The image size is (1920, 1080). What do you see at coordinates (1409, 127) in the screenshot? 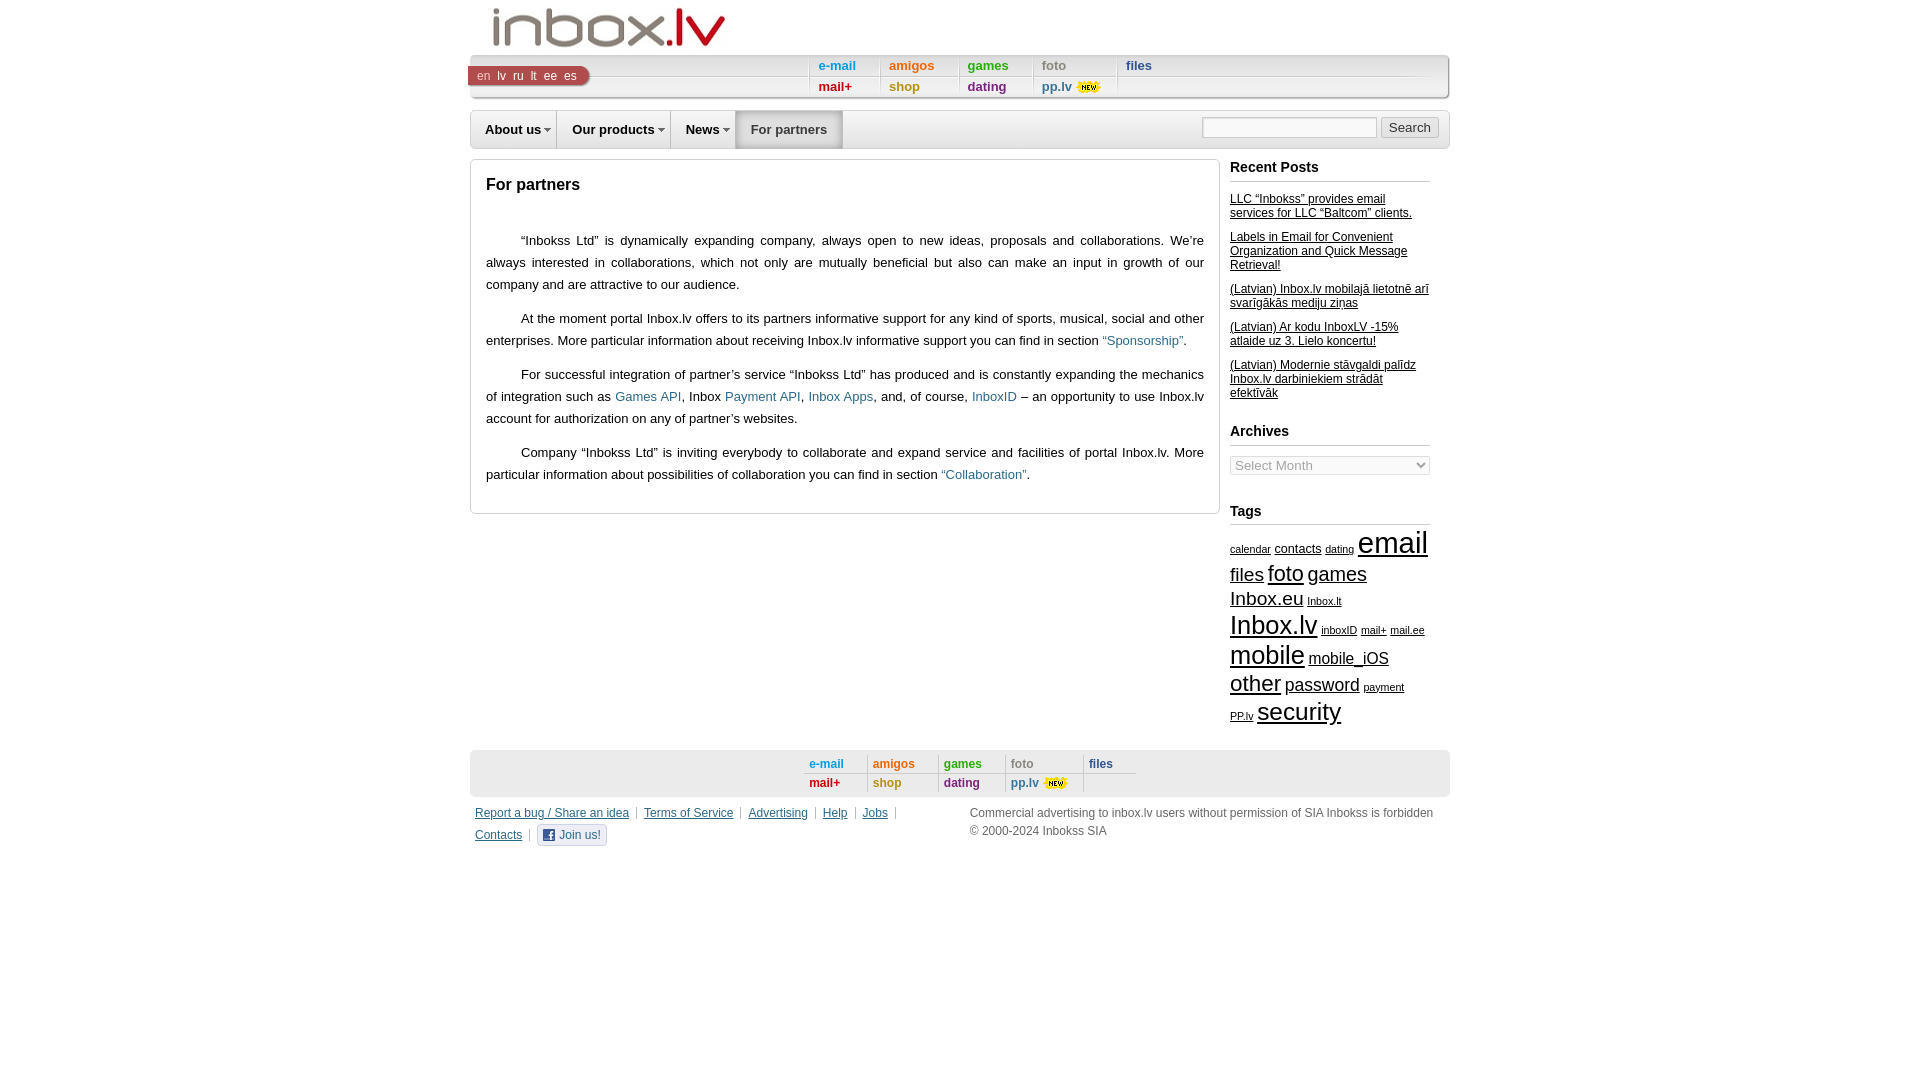
I see `Search` at bounding box center [1409, 127].